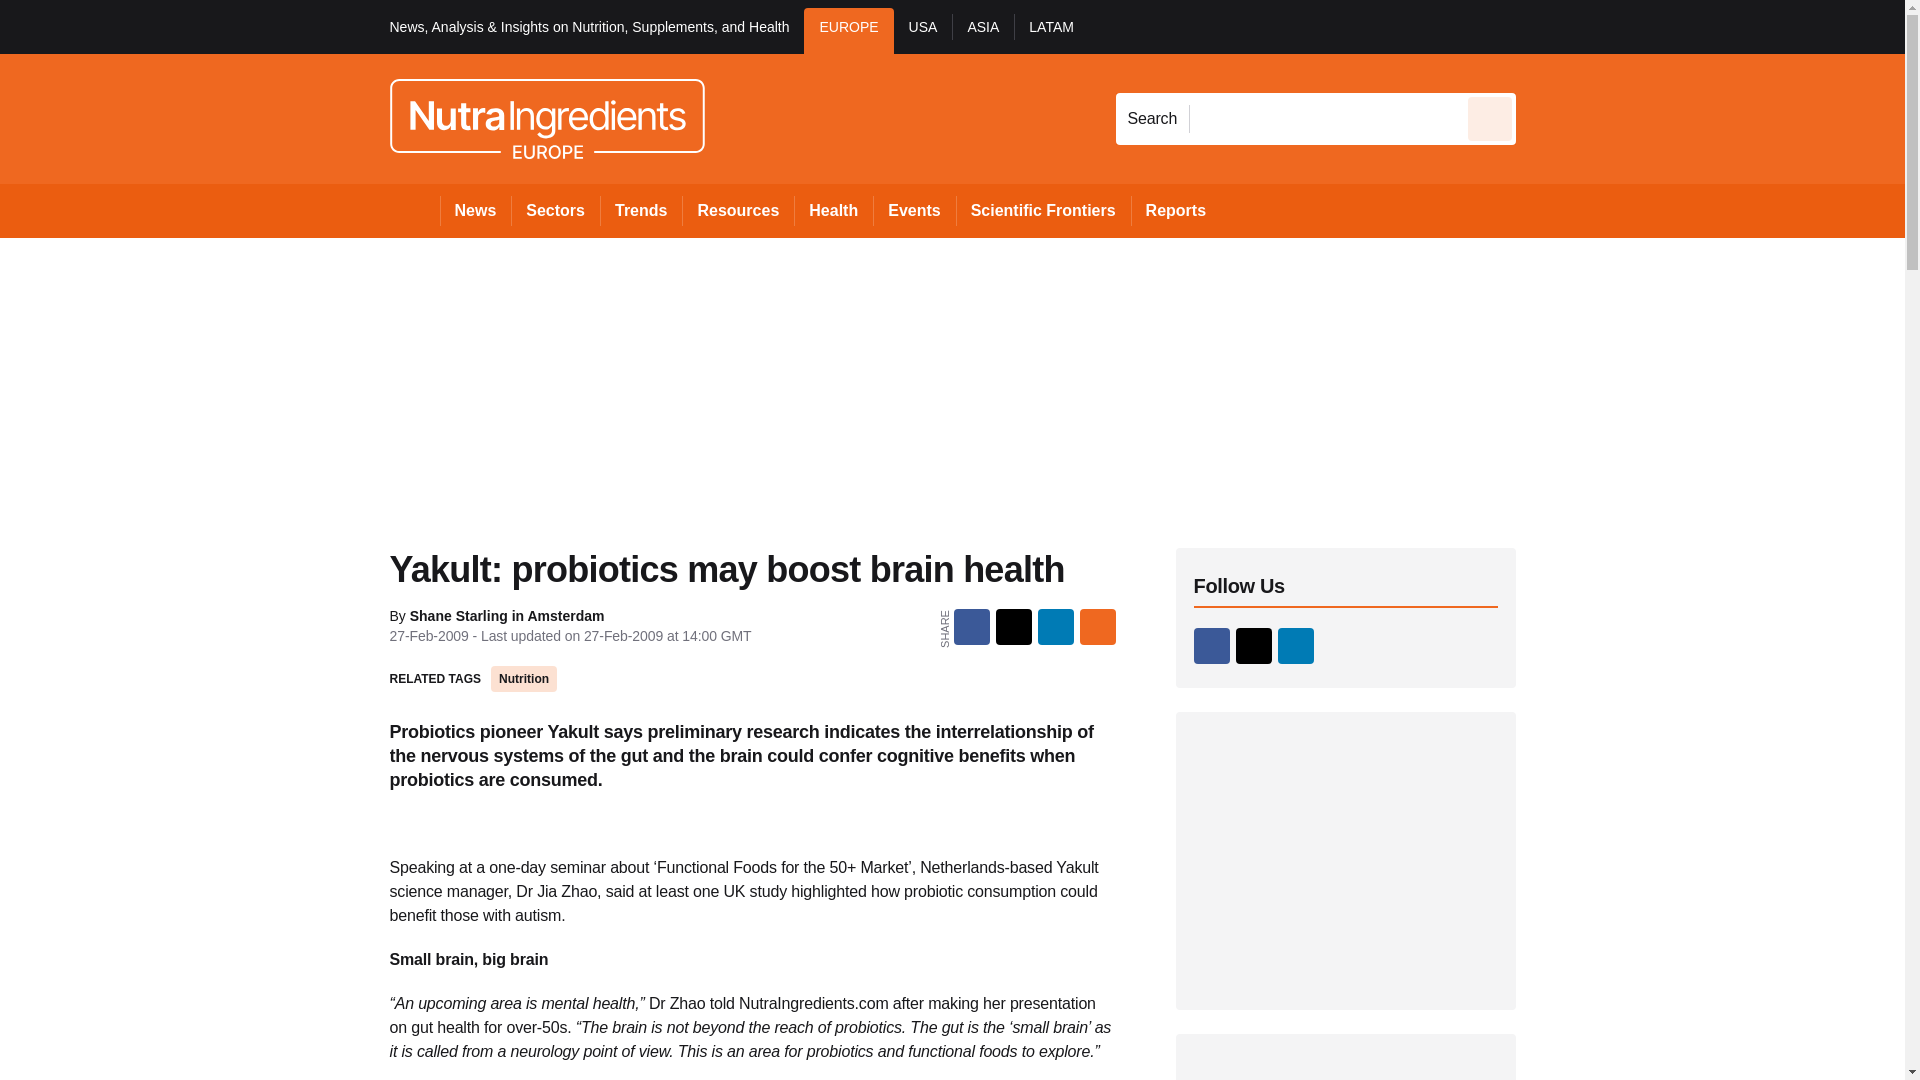 This screenshot has width=1920, height=1080. What do you see at coordinates (1490, 118) in the screenshot?
I see `Send` at bounding box center [1490, 118].